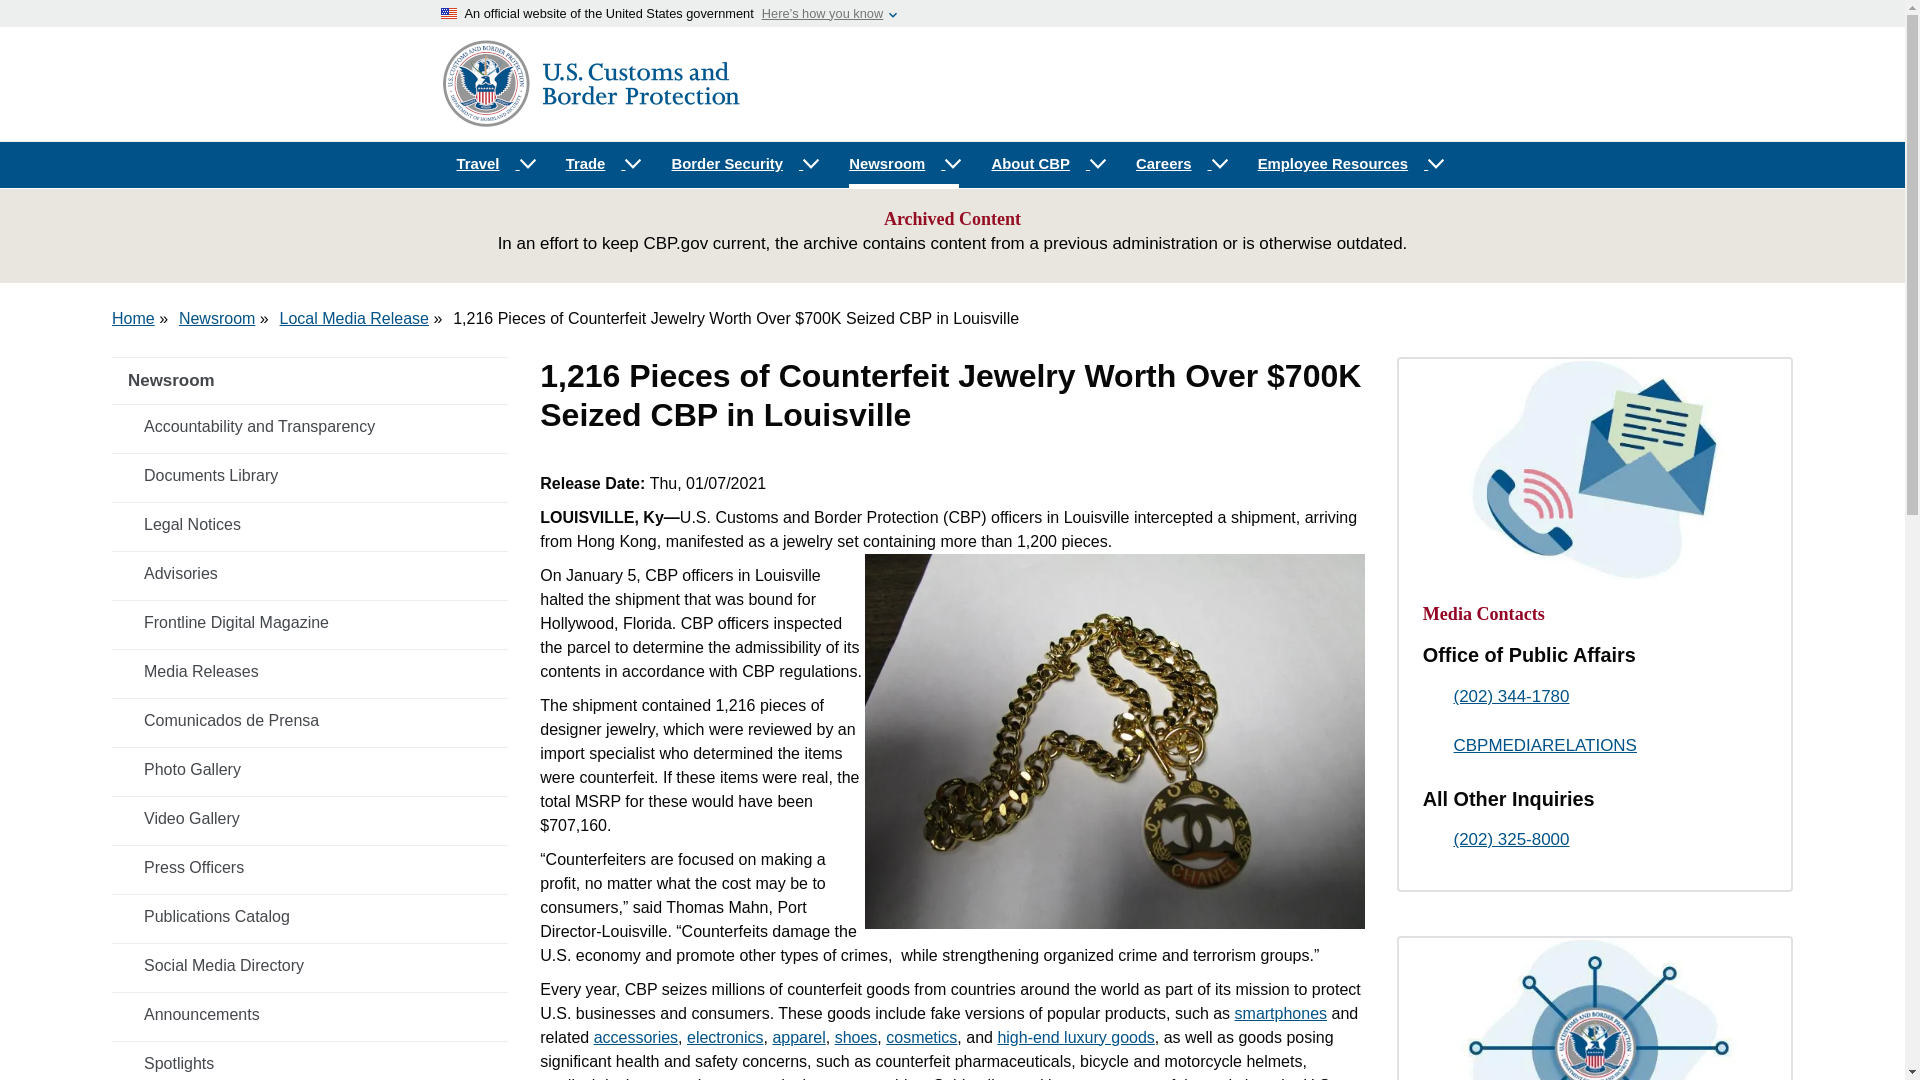 The height and width of the screenshot is (1080, 1920). What do you see at coordinates (1074, 1038) in the screenshot?
I see `high-end luxury goods` at bounding box center [1074, 1038].